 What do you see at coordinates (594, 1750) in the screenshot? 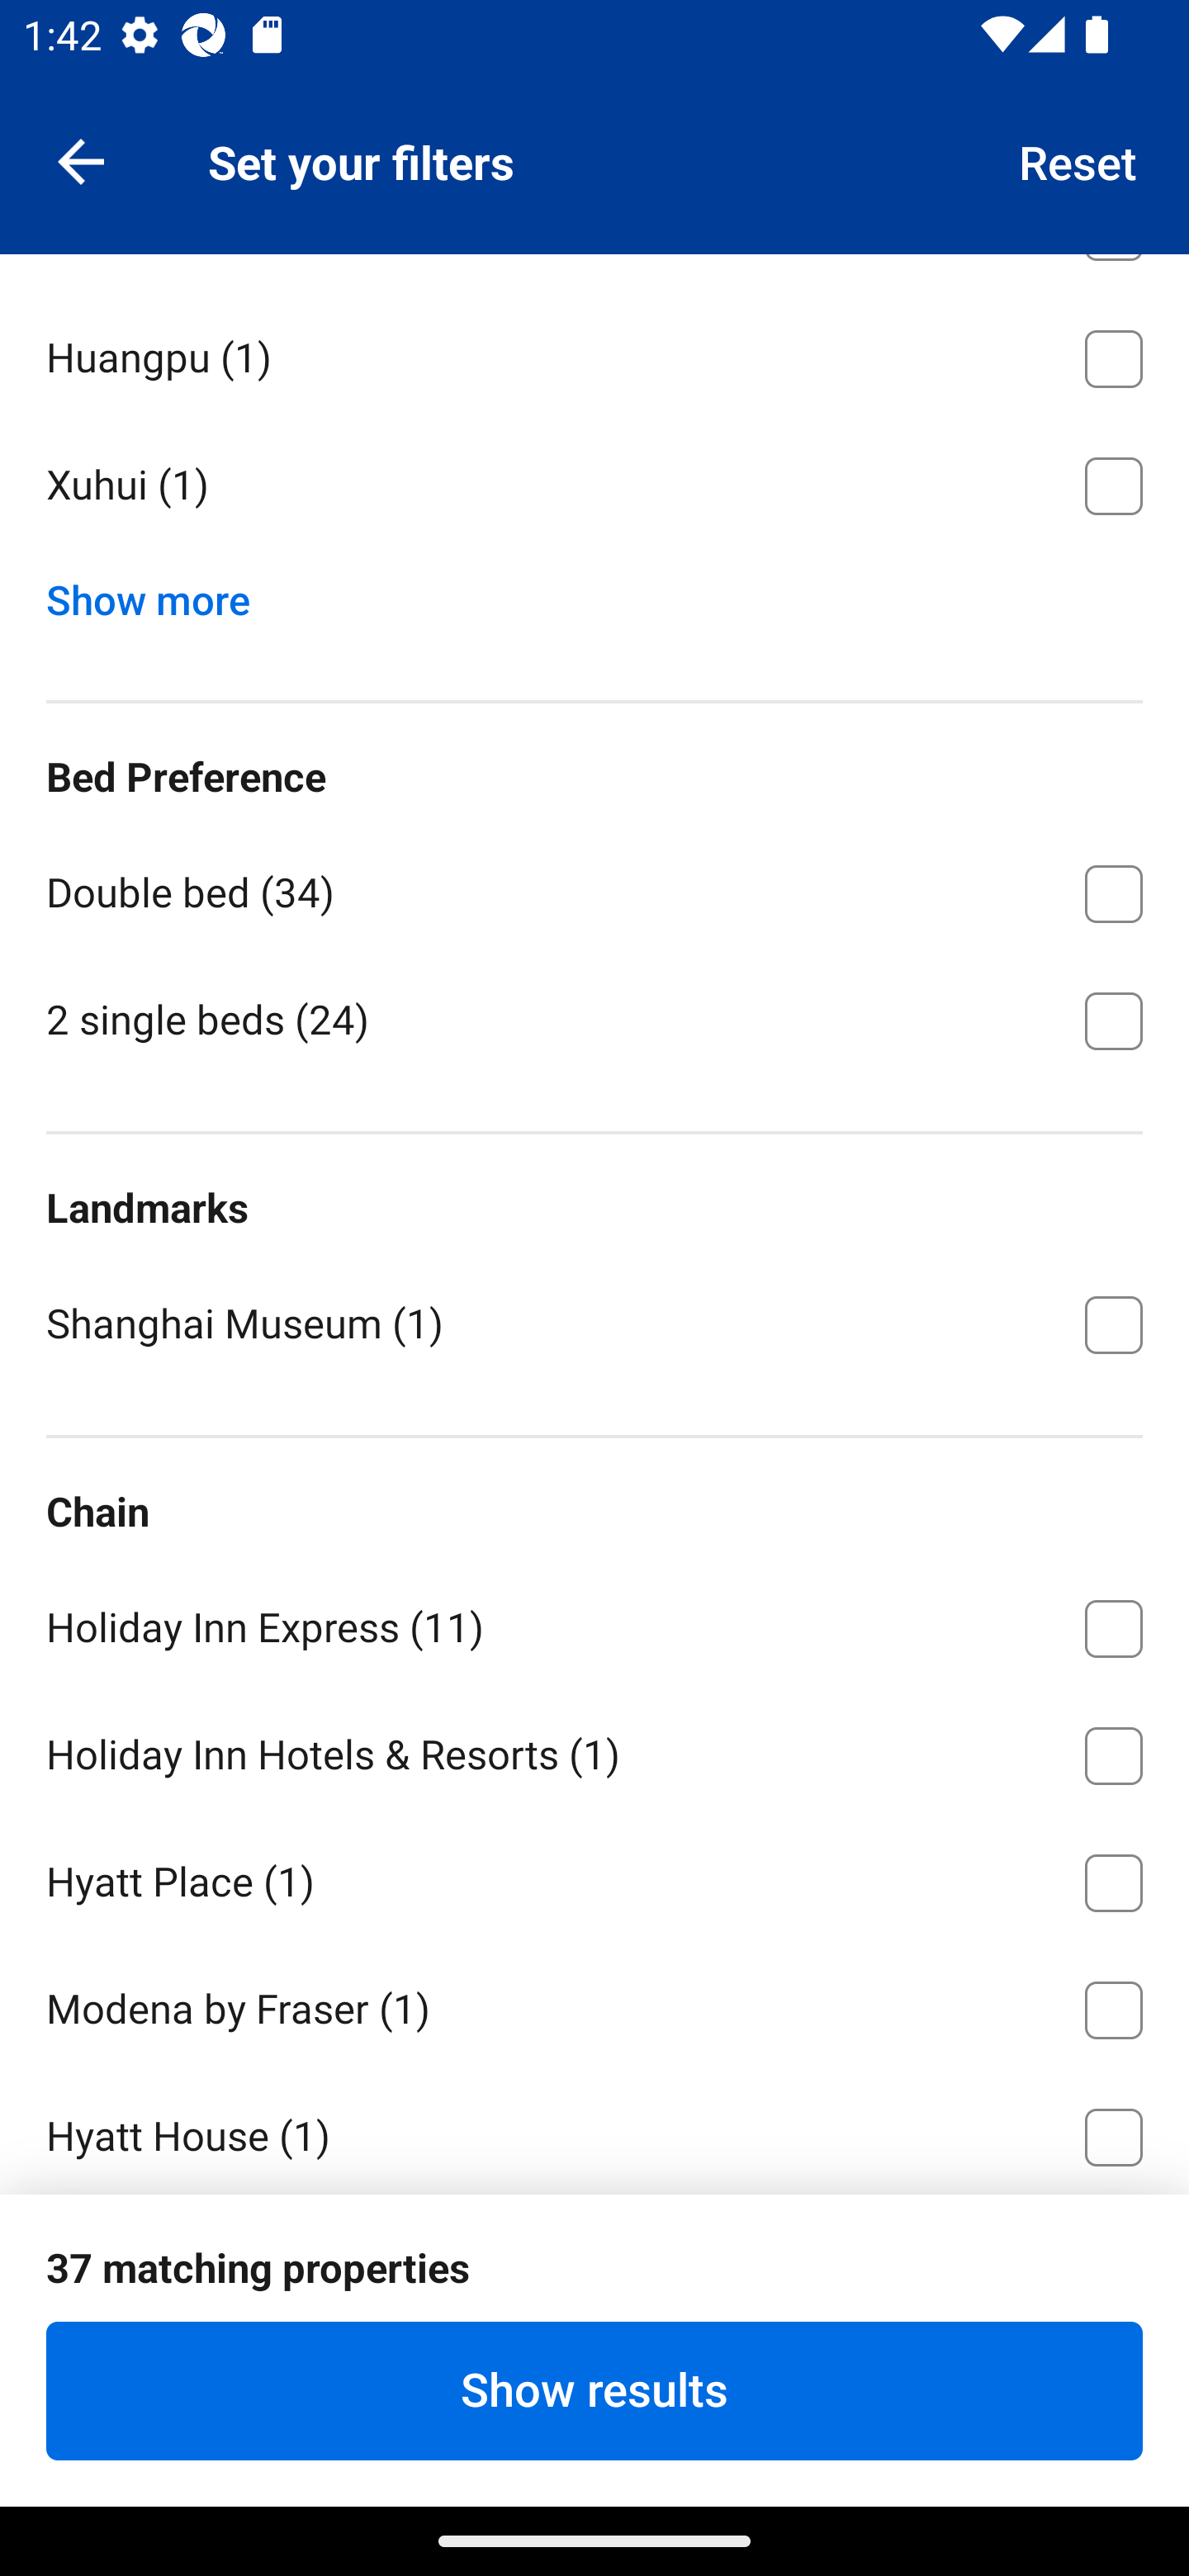
I see `Holiday Inn Hotels & Resorts ⁦(1)` at bounding box center [594, 1750].